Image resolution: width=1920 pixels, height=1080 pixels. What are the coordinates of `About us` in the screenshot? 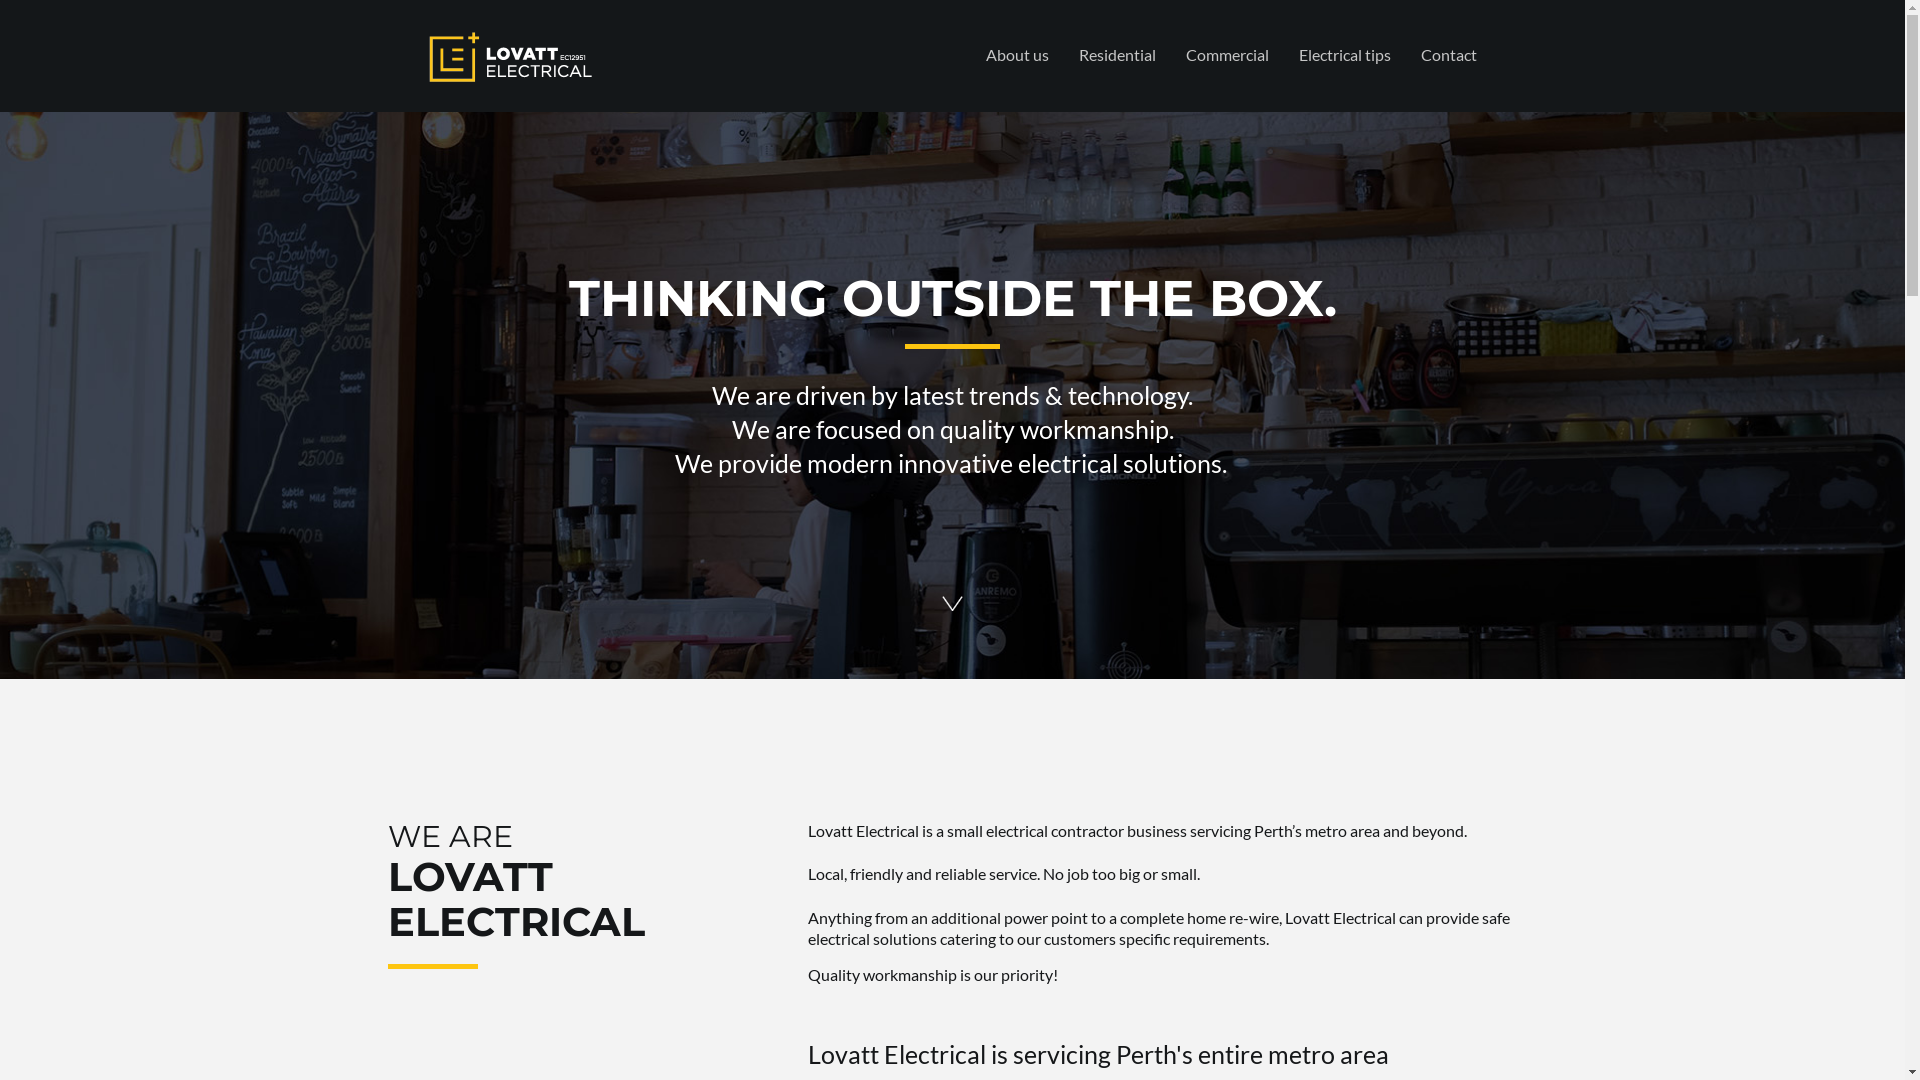 It's located at (1016, 54).